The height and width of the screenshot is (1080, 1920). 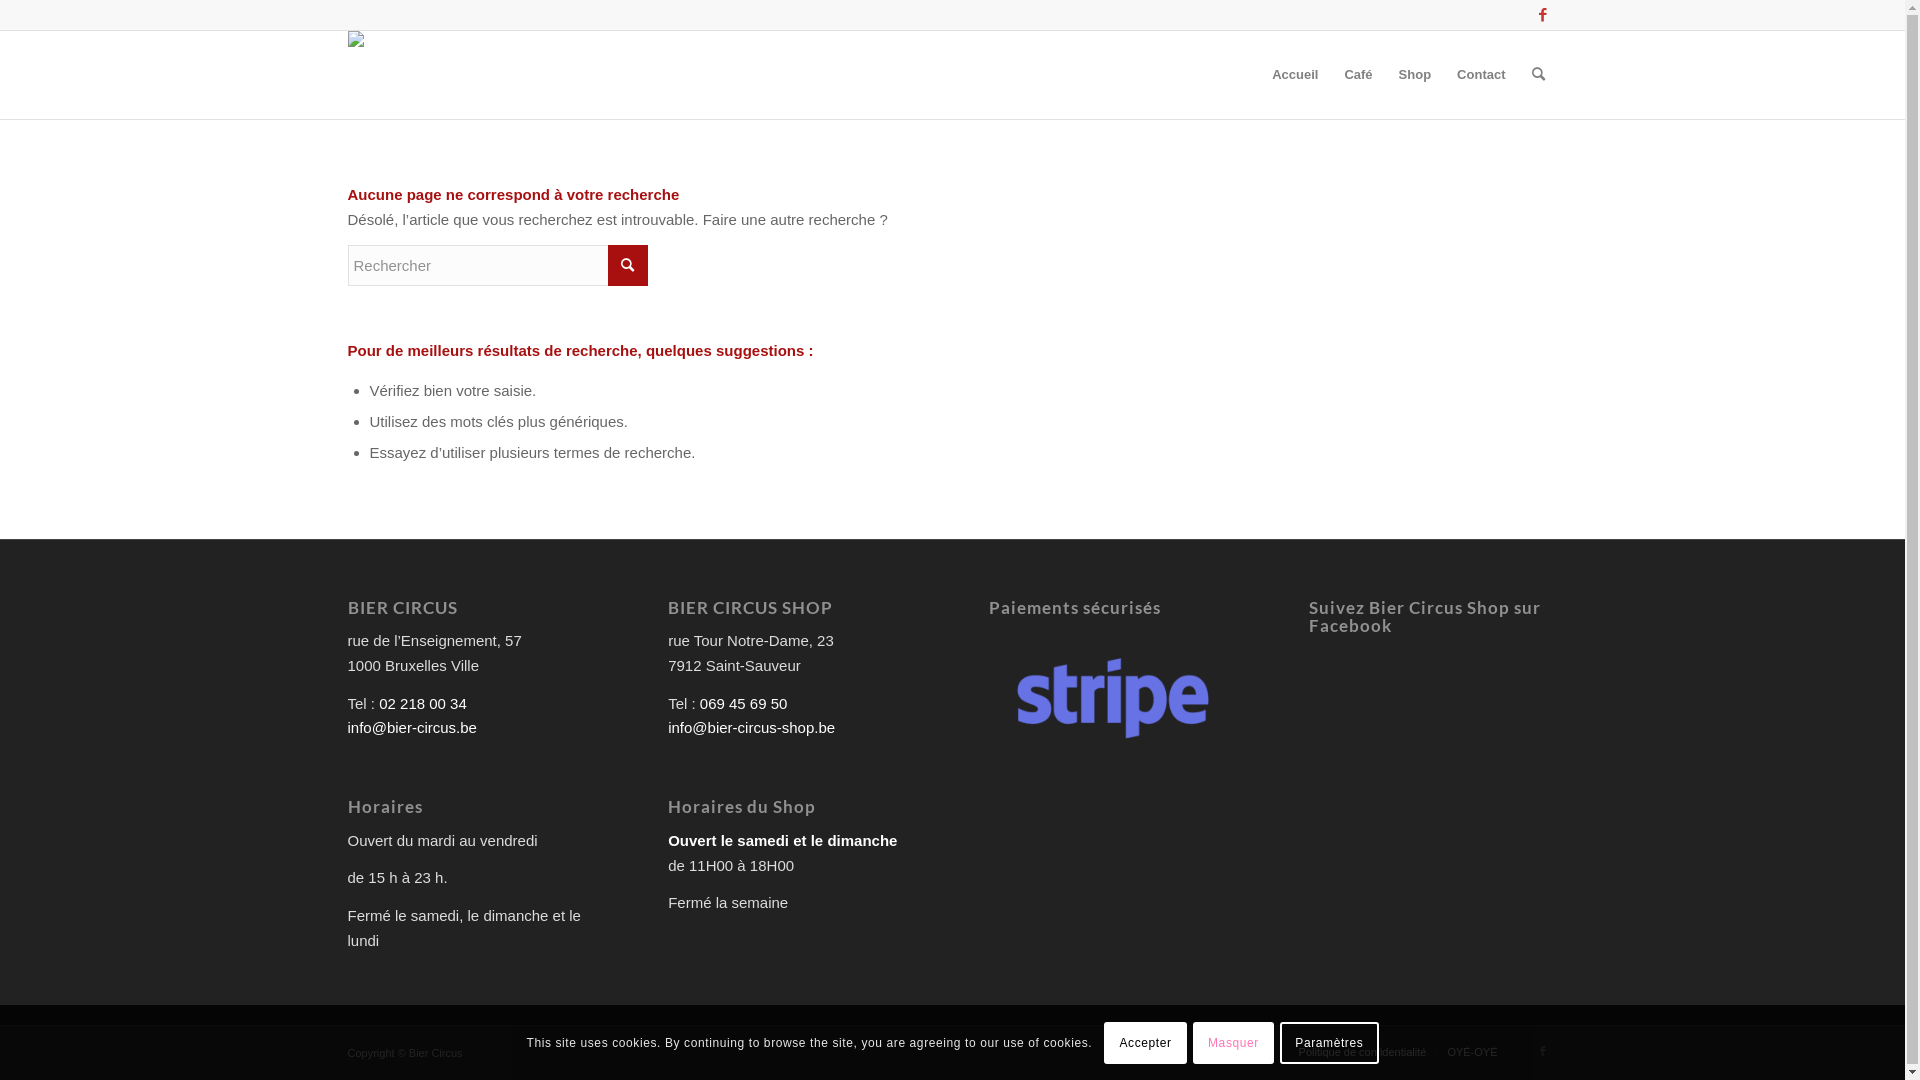 What do you see at coordinates (744, 704) in the screenshot?
I see `069 45 69 50` at bounding box center [744, 704].